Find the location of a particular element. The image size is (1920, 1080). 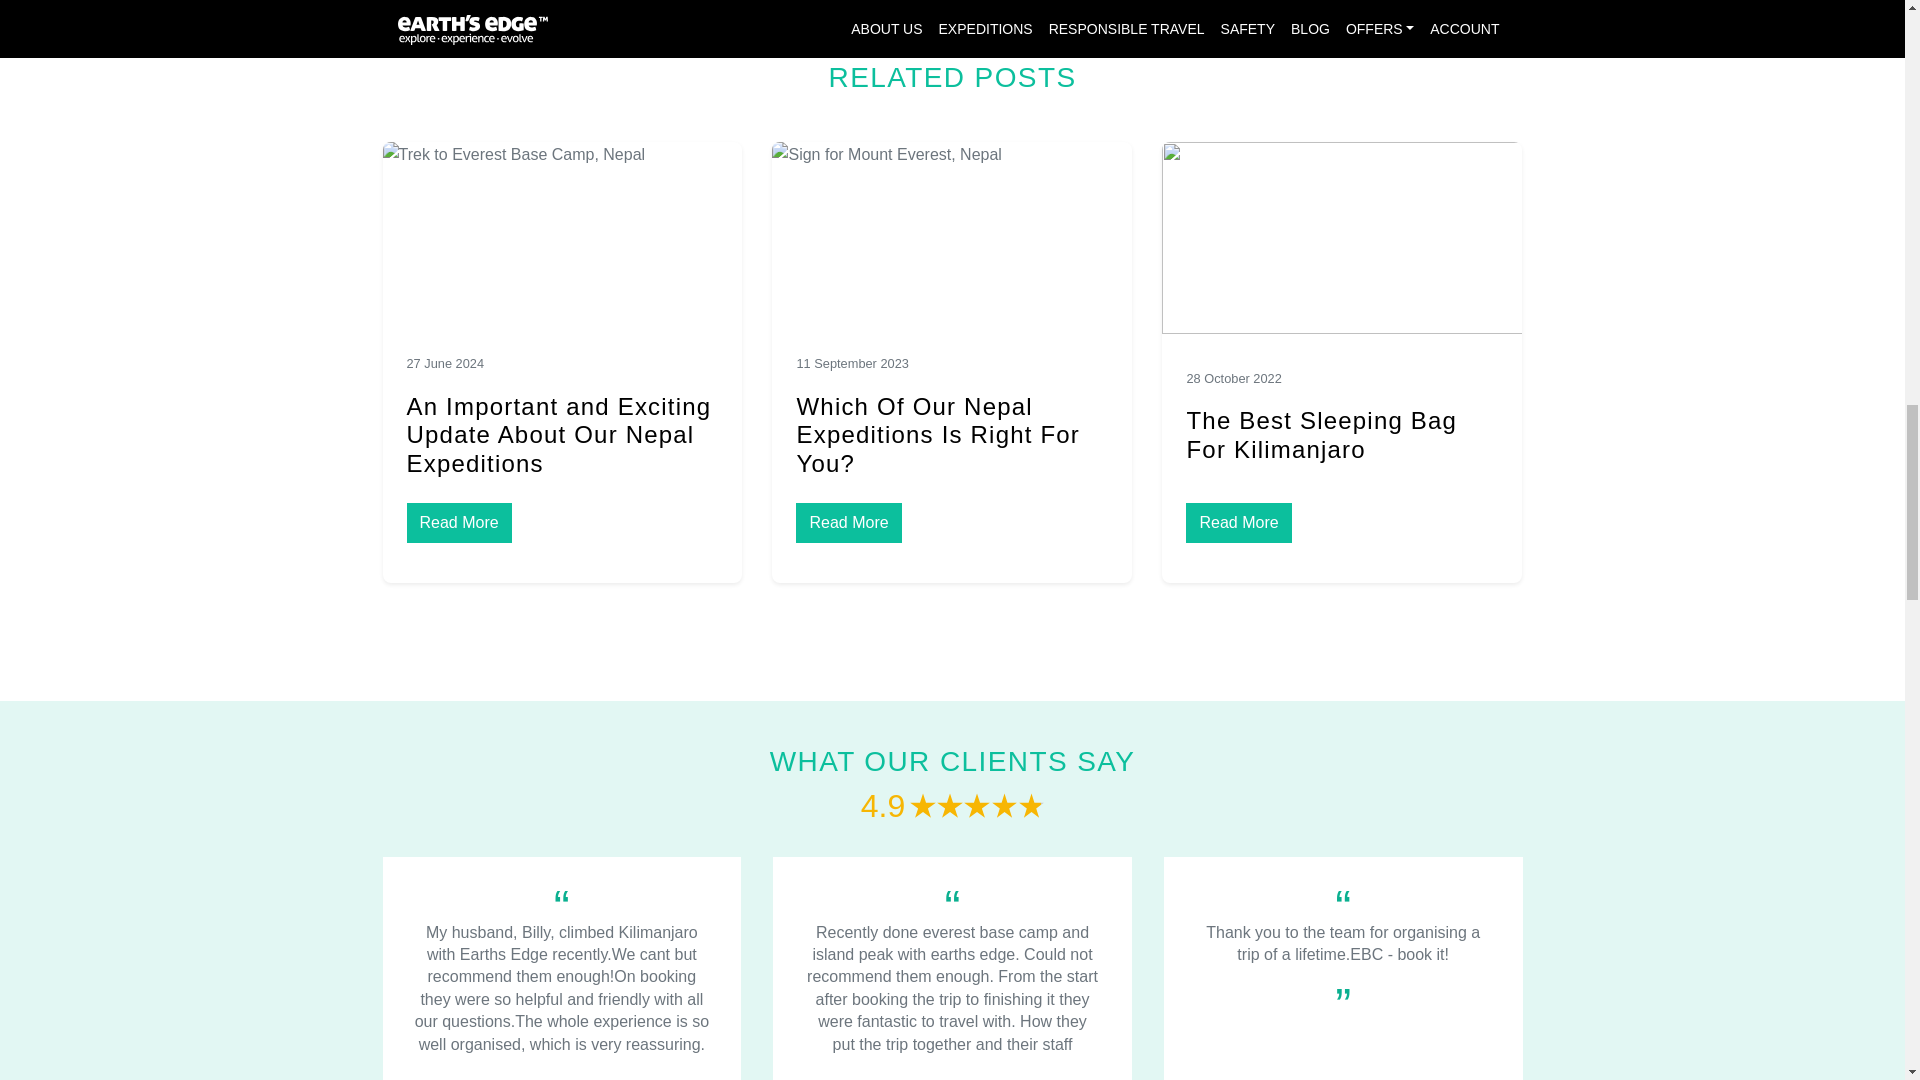

Read More is located at coordinates (458, 523).